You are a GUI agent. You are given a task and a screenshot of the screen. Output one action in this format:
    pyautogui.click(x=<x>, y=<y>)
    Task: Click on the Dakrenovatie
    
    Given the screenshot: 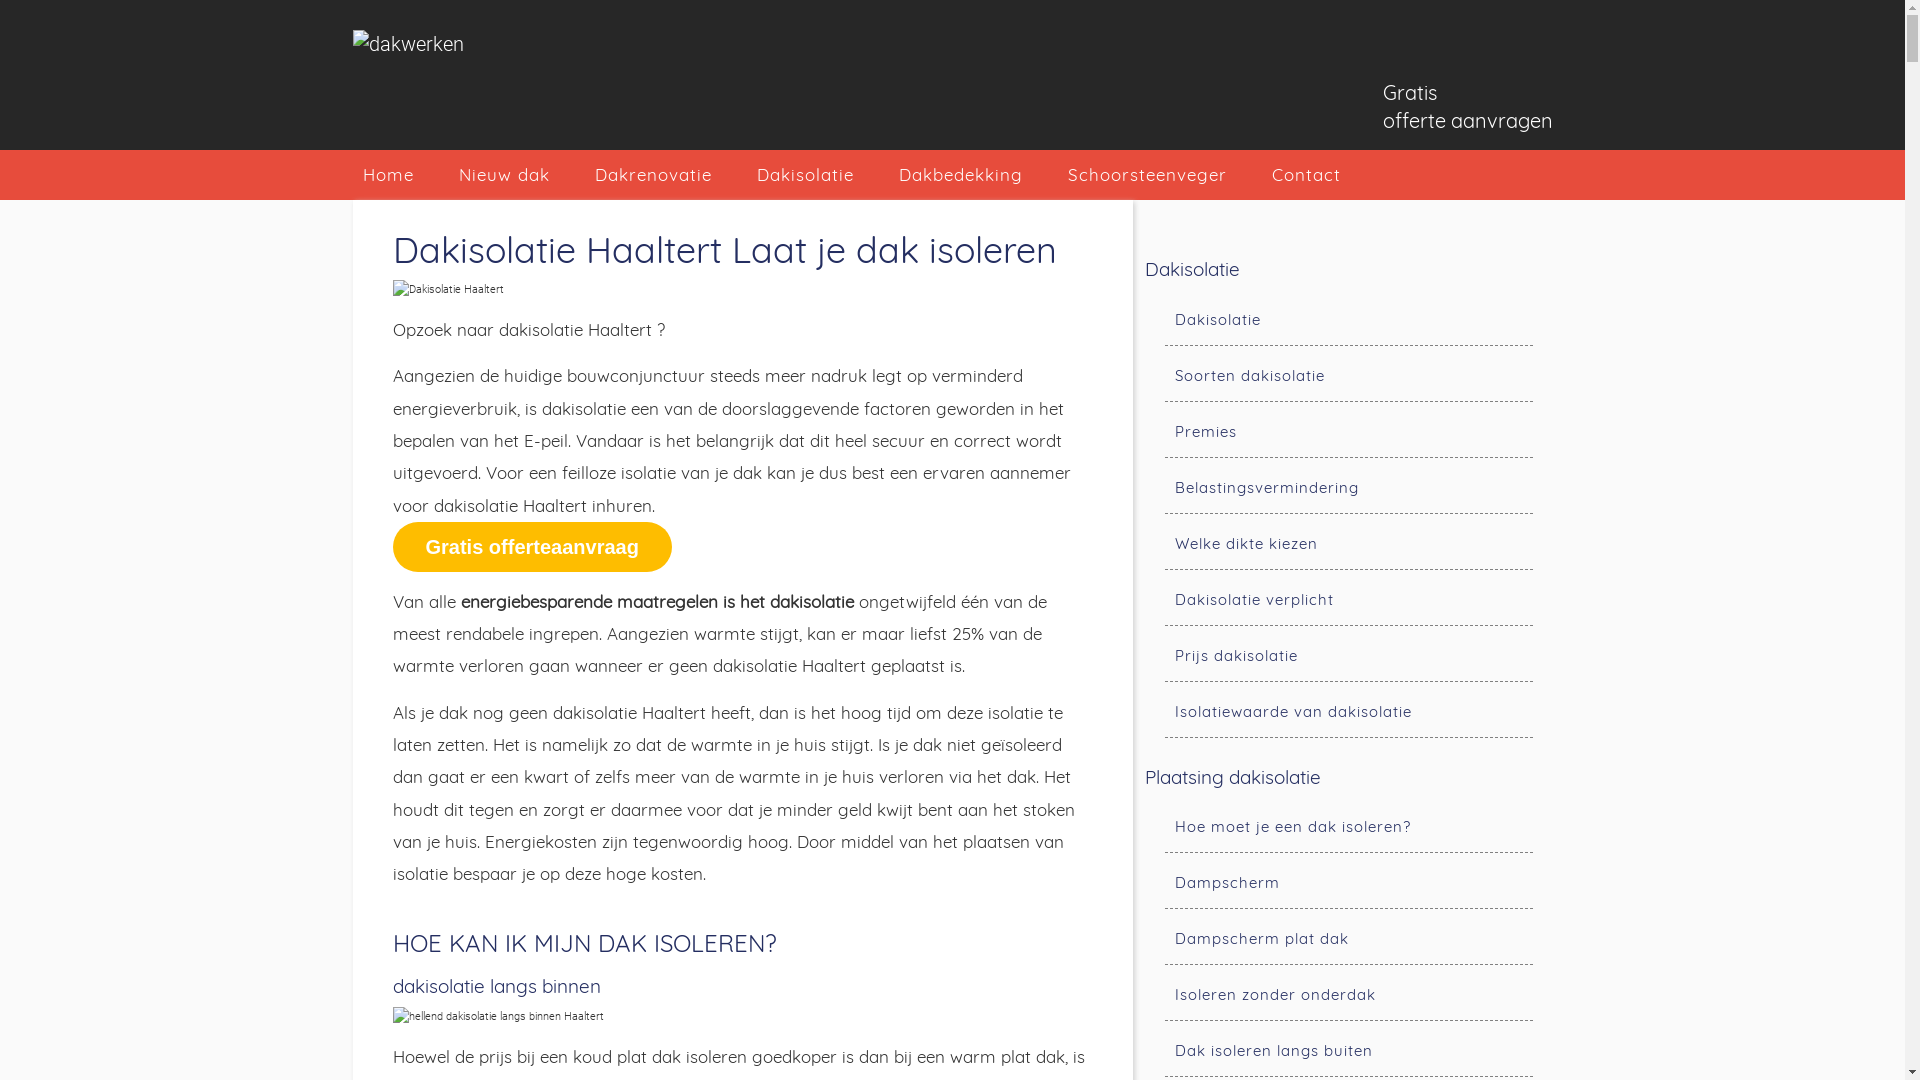 What is the action you would take?
    pyautogui.click(x=652, y=175)
    